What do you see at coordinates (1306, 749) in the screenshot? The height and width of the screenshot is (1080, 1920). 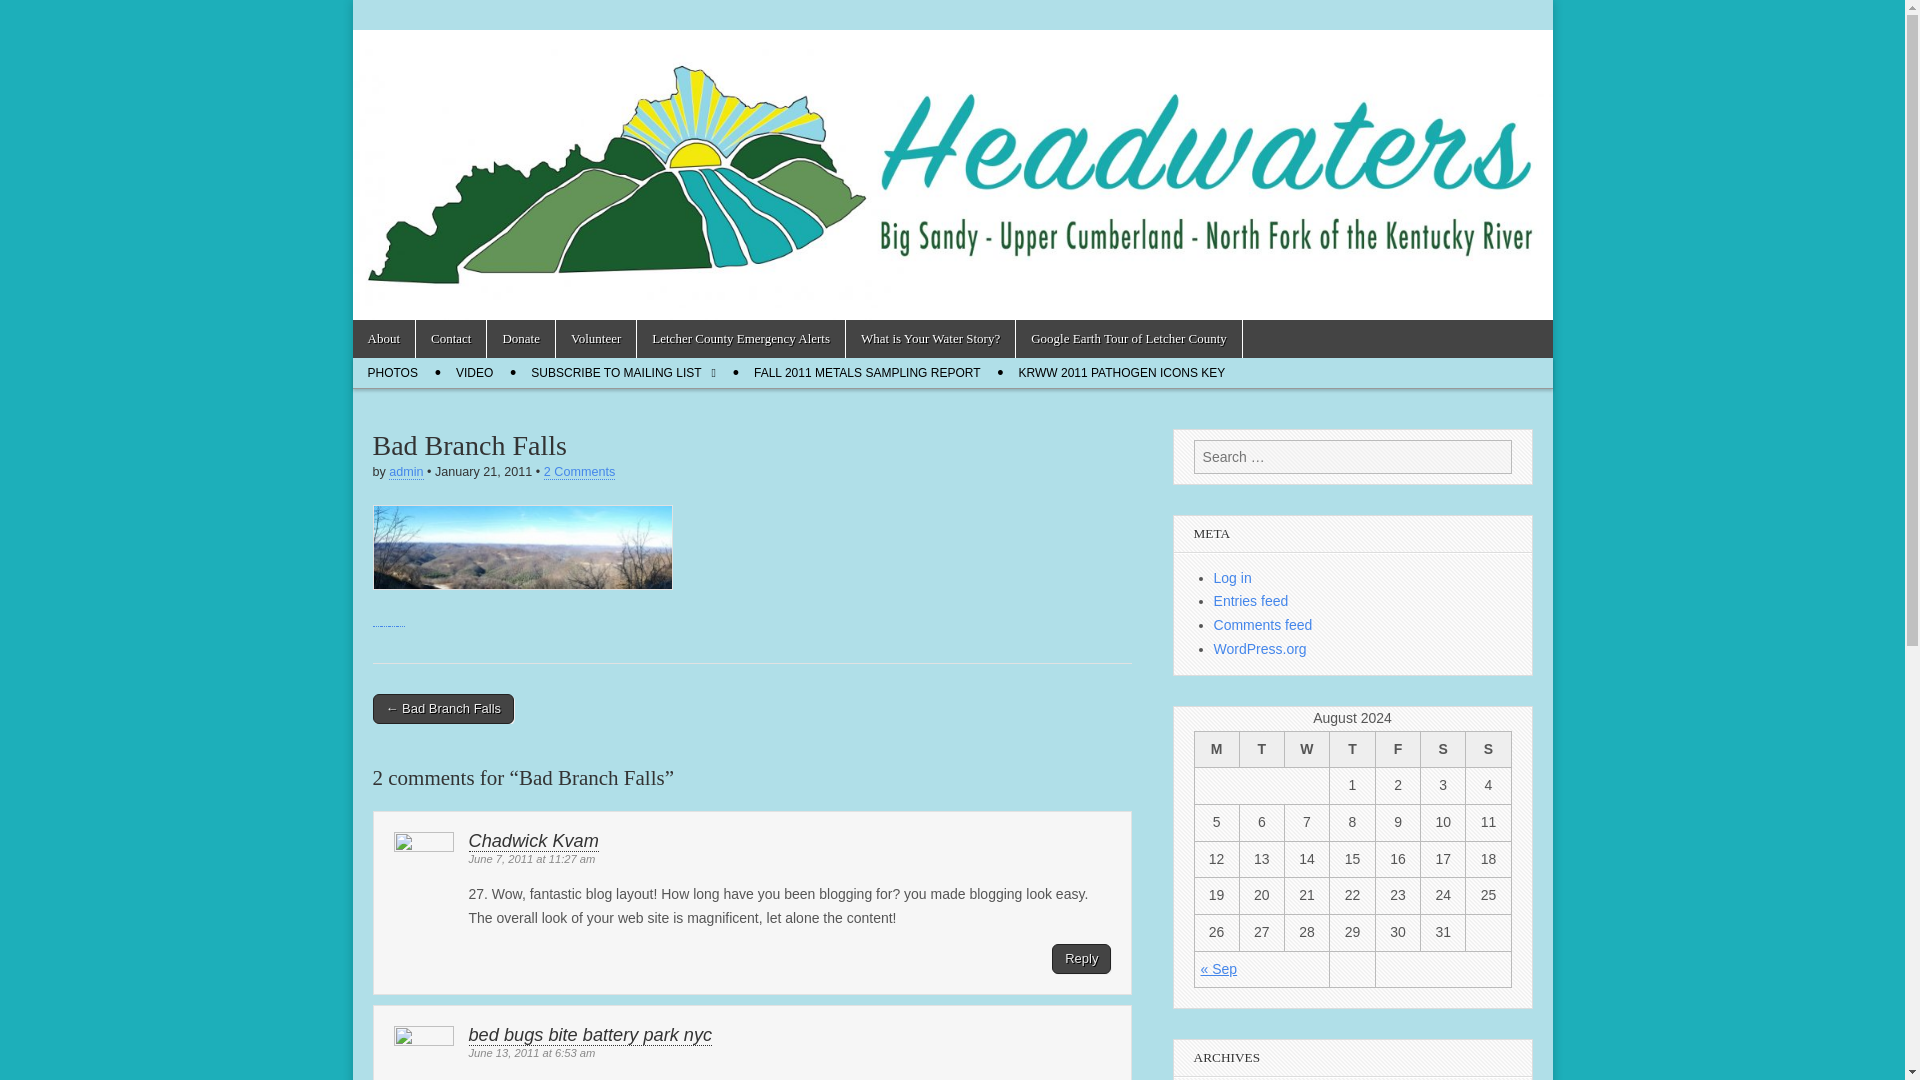 I see `Wednesday` at bounding box center [1306, 749].